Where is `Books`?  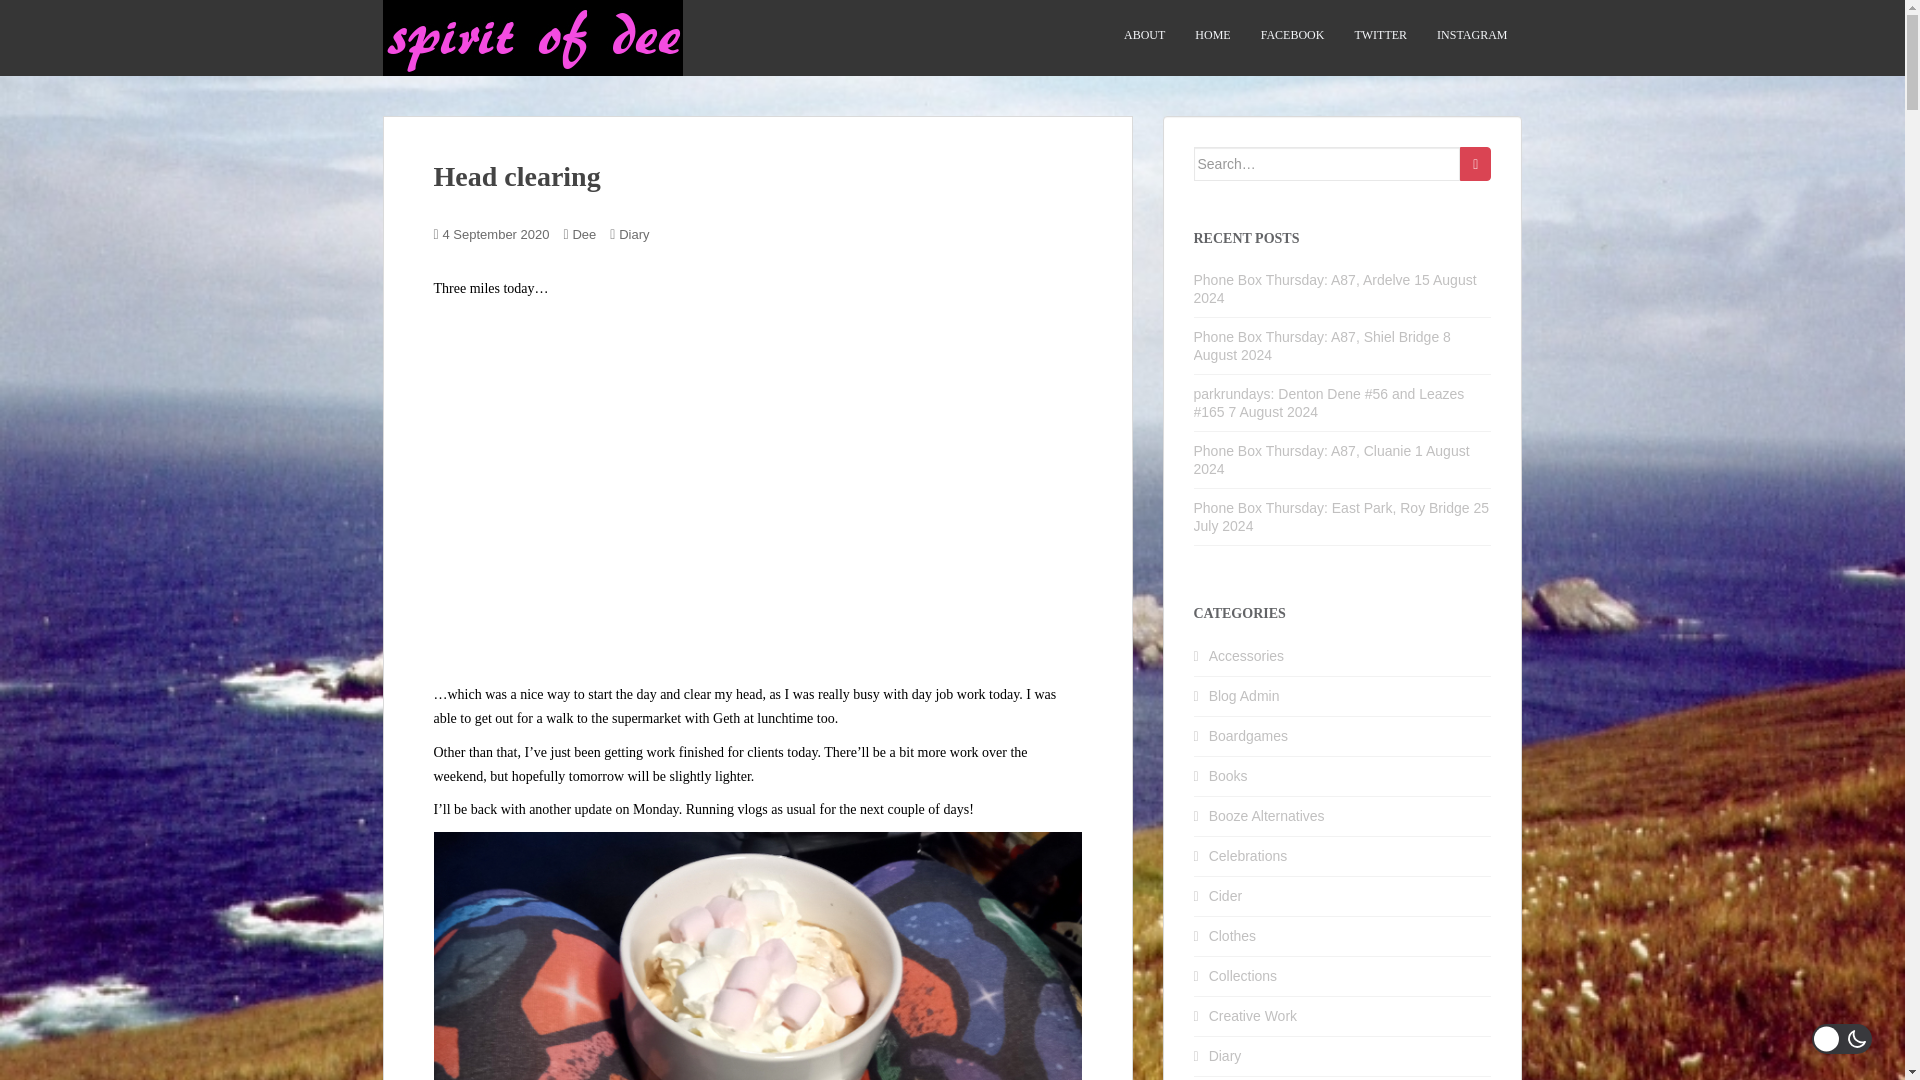
Books is located at coordinates (1228, 776).